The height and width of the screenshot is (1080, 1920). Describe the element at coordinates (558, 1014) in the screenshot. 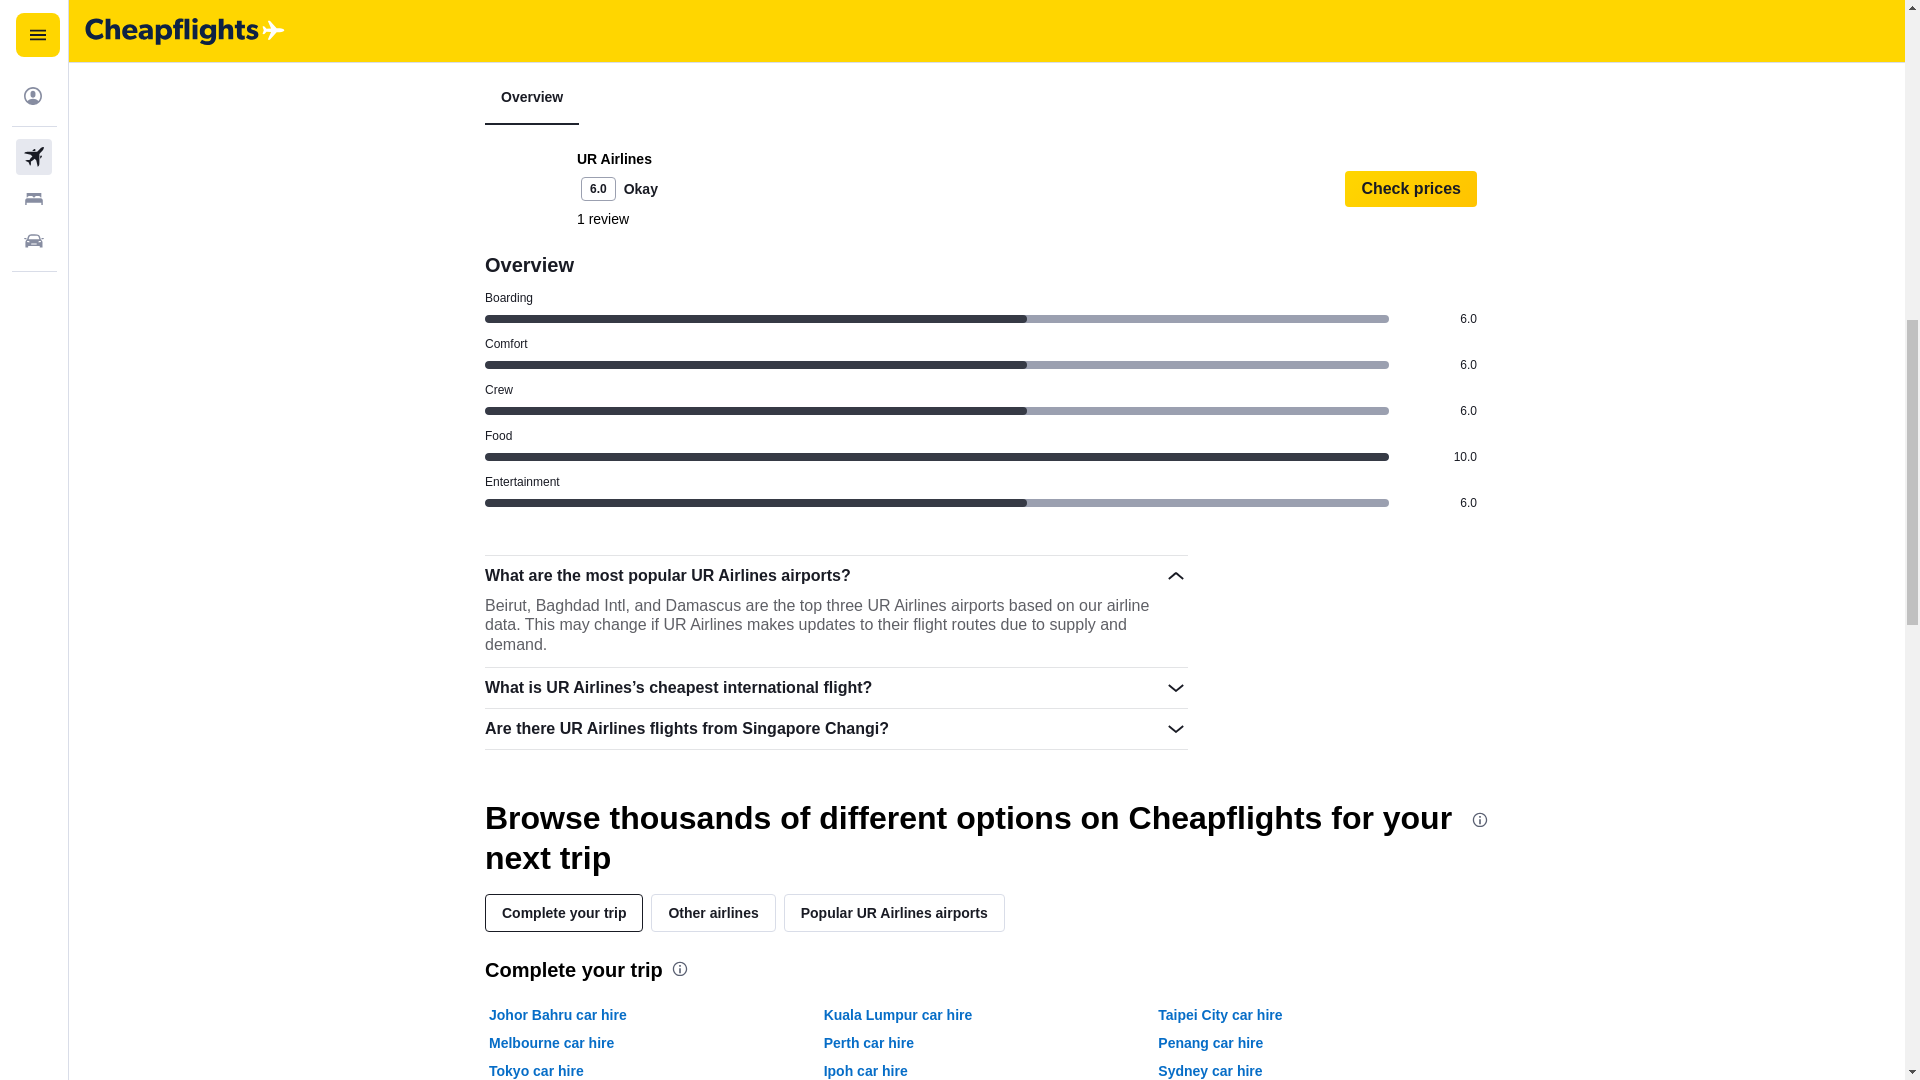

I see `Johor Bahru car hire` at that location.